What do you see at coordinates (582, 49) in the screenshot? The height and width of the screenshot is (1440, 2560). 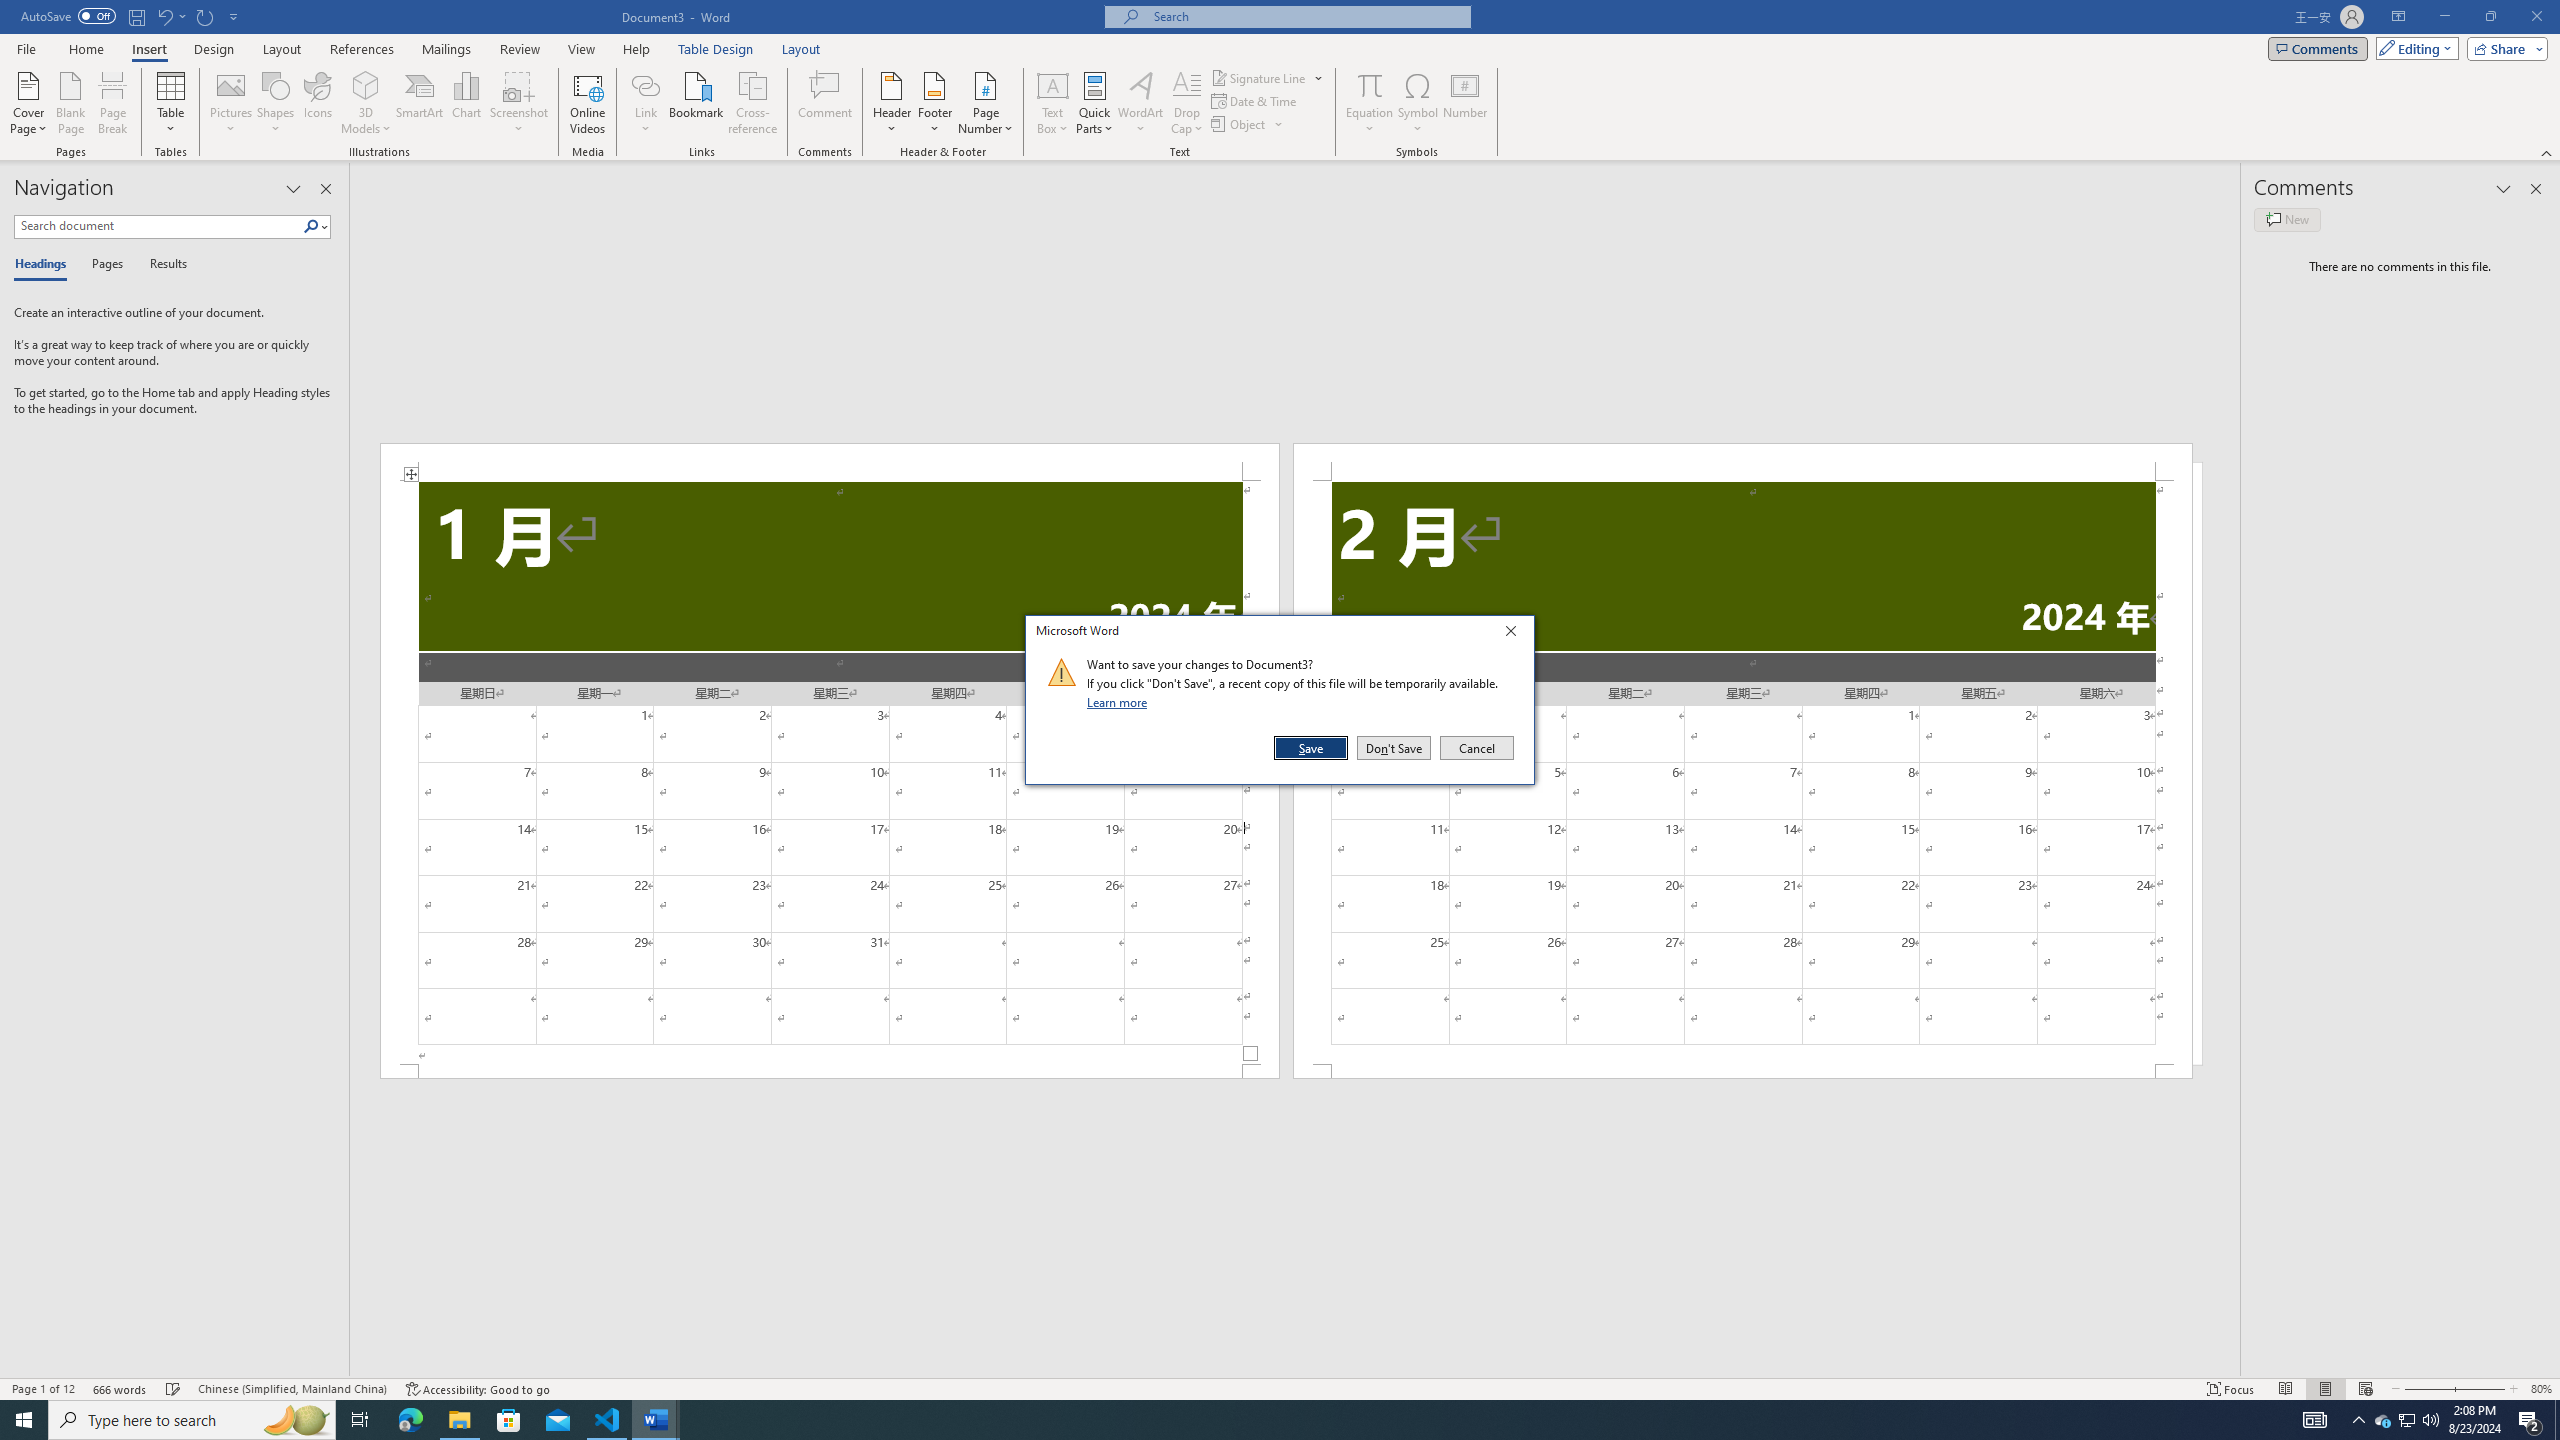 I see `View` at bounding box center [582, 49].